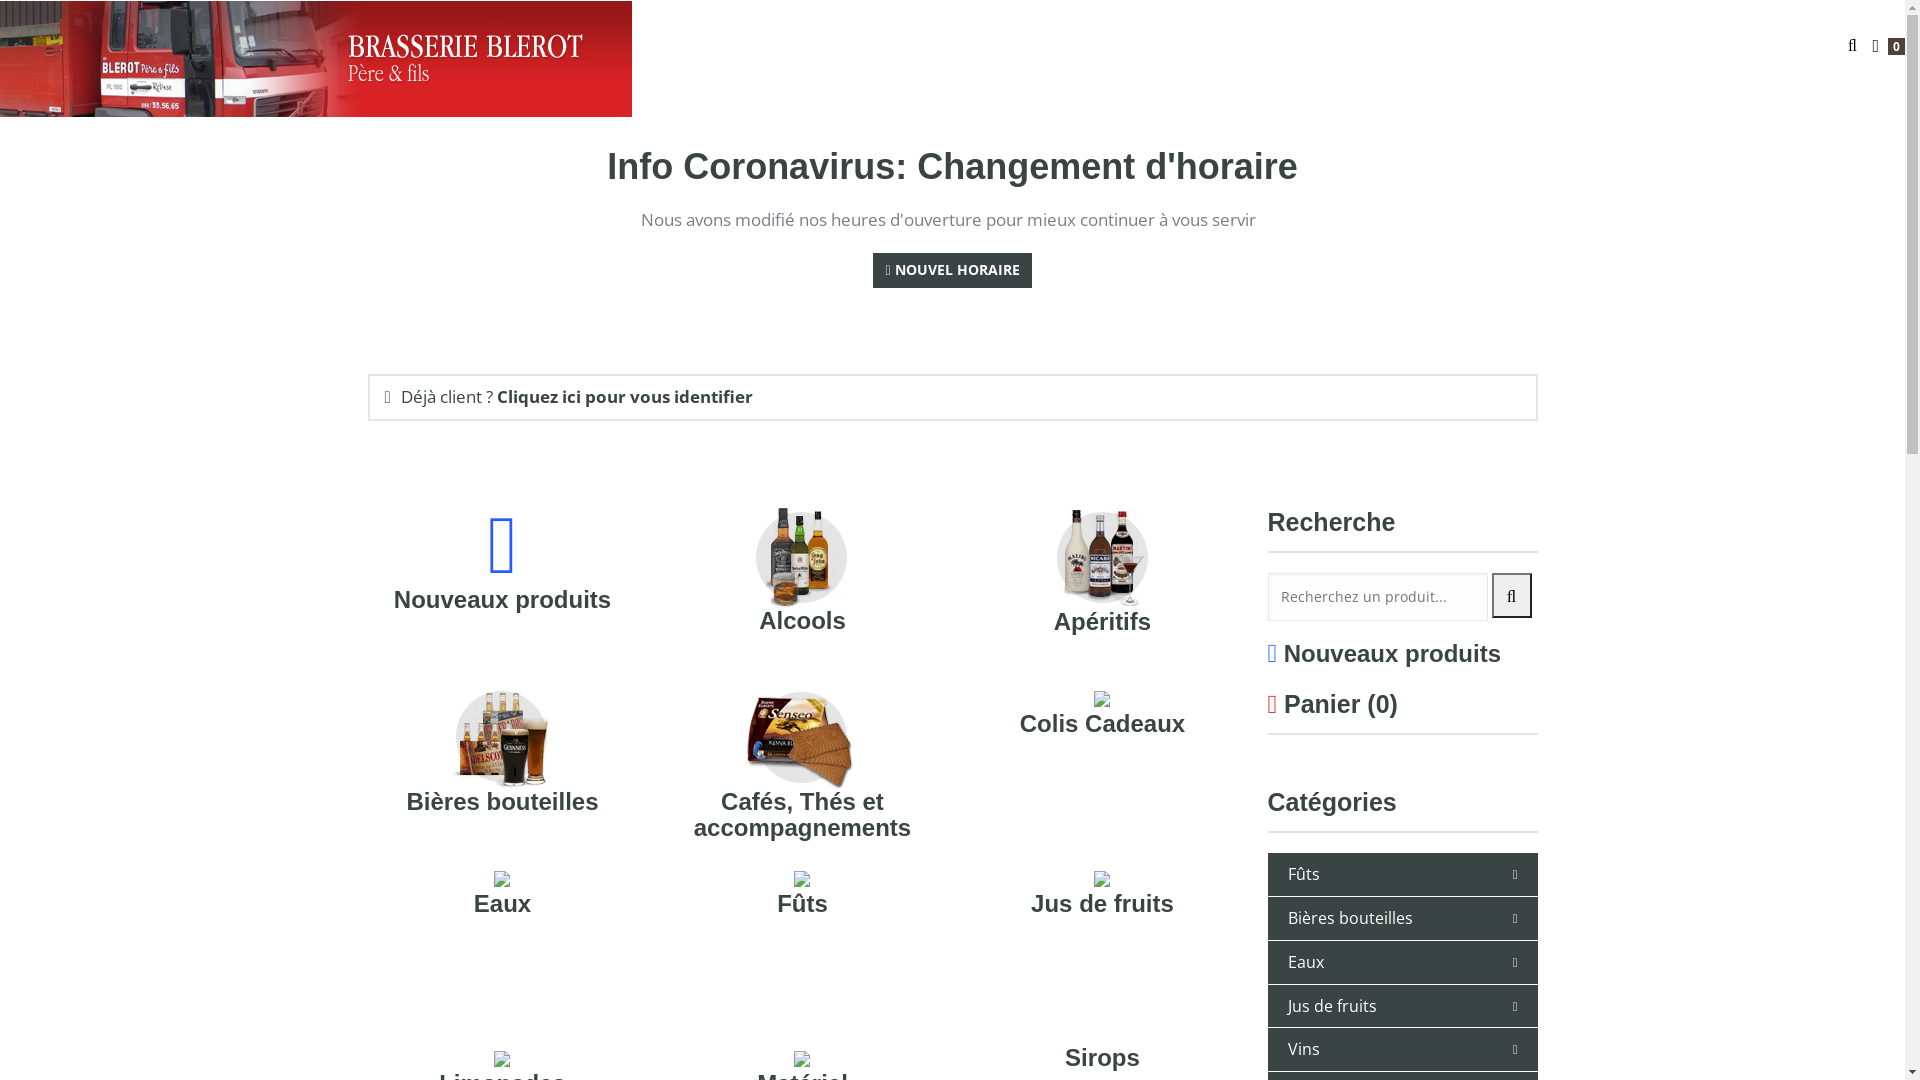 This screenshot has height=1080, width=1920. What do you see at coordinates (1634, 46) in the screenshot?
I see `DEVIS` at bounding box center [1634, 46].